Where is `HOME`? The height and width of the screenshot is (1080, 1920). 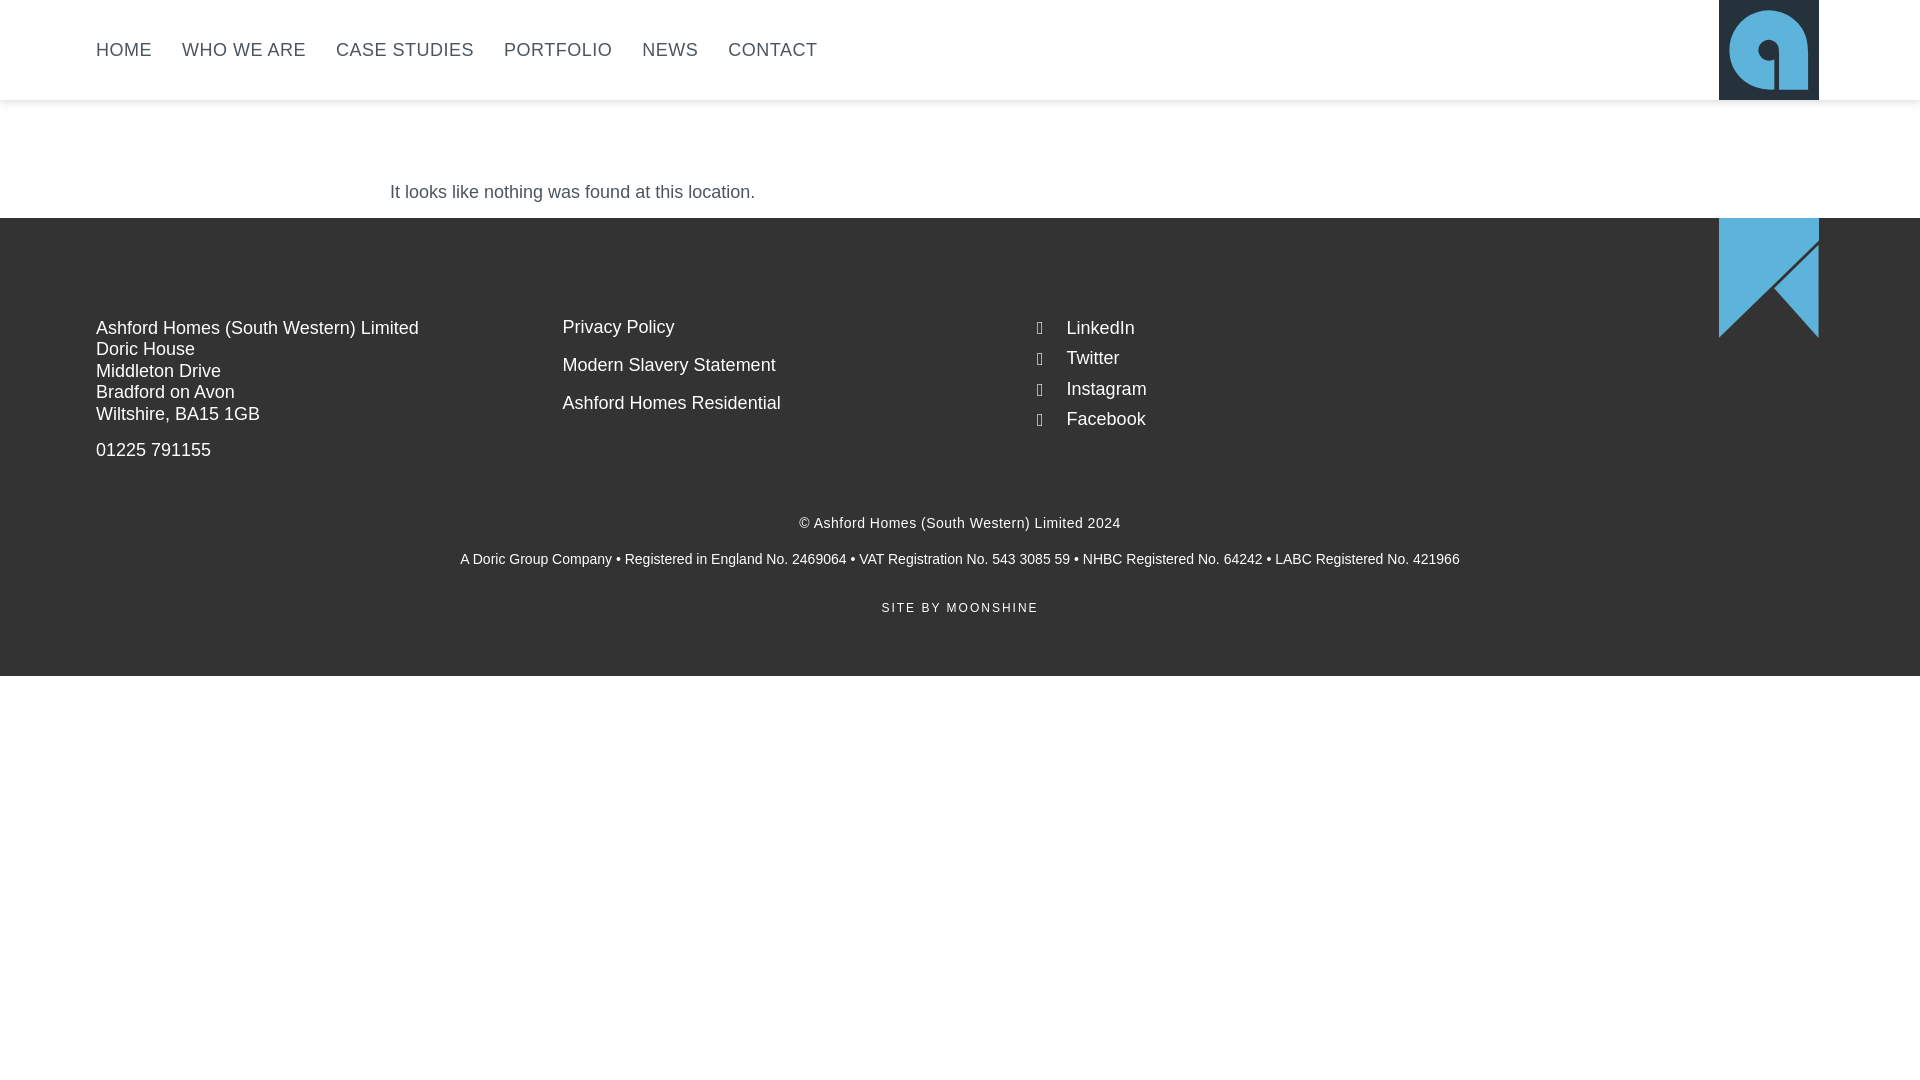 HOME is located at coordinates (124, 50).